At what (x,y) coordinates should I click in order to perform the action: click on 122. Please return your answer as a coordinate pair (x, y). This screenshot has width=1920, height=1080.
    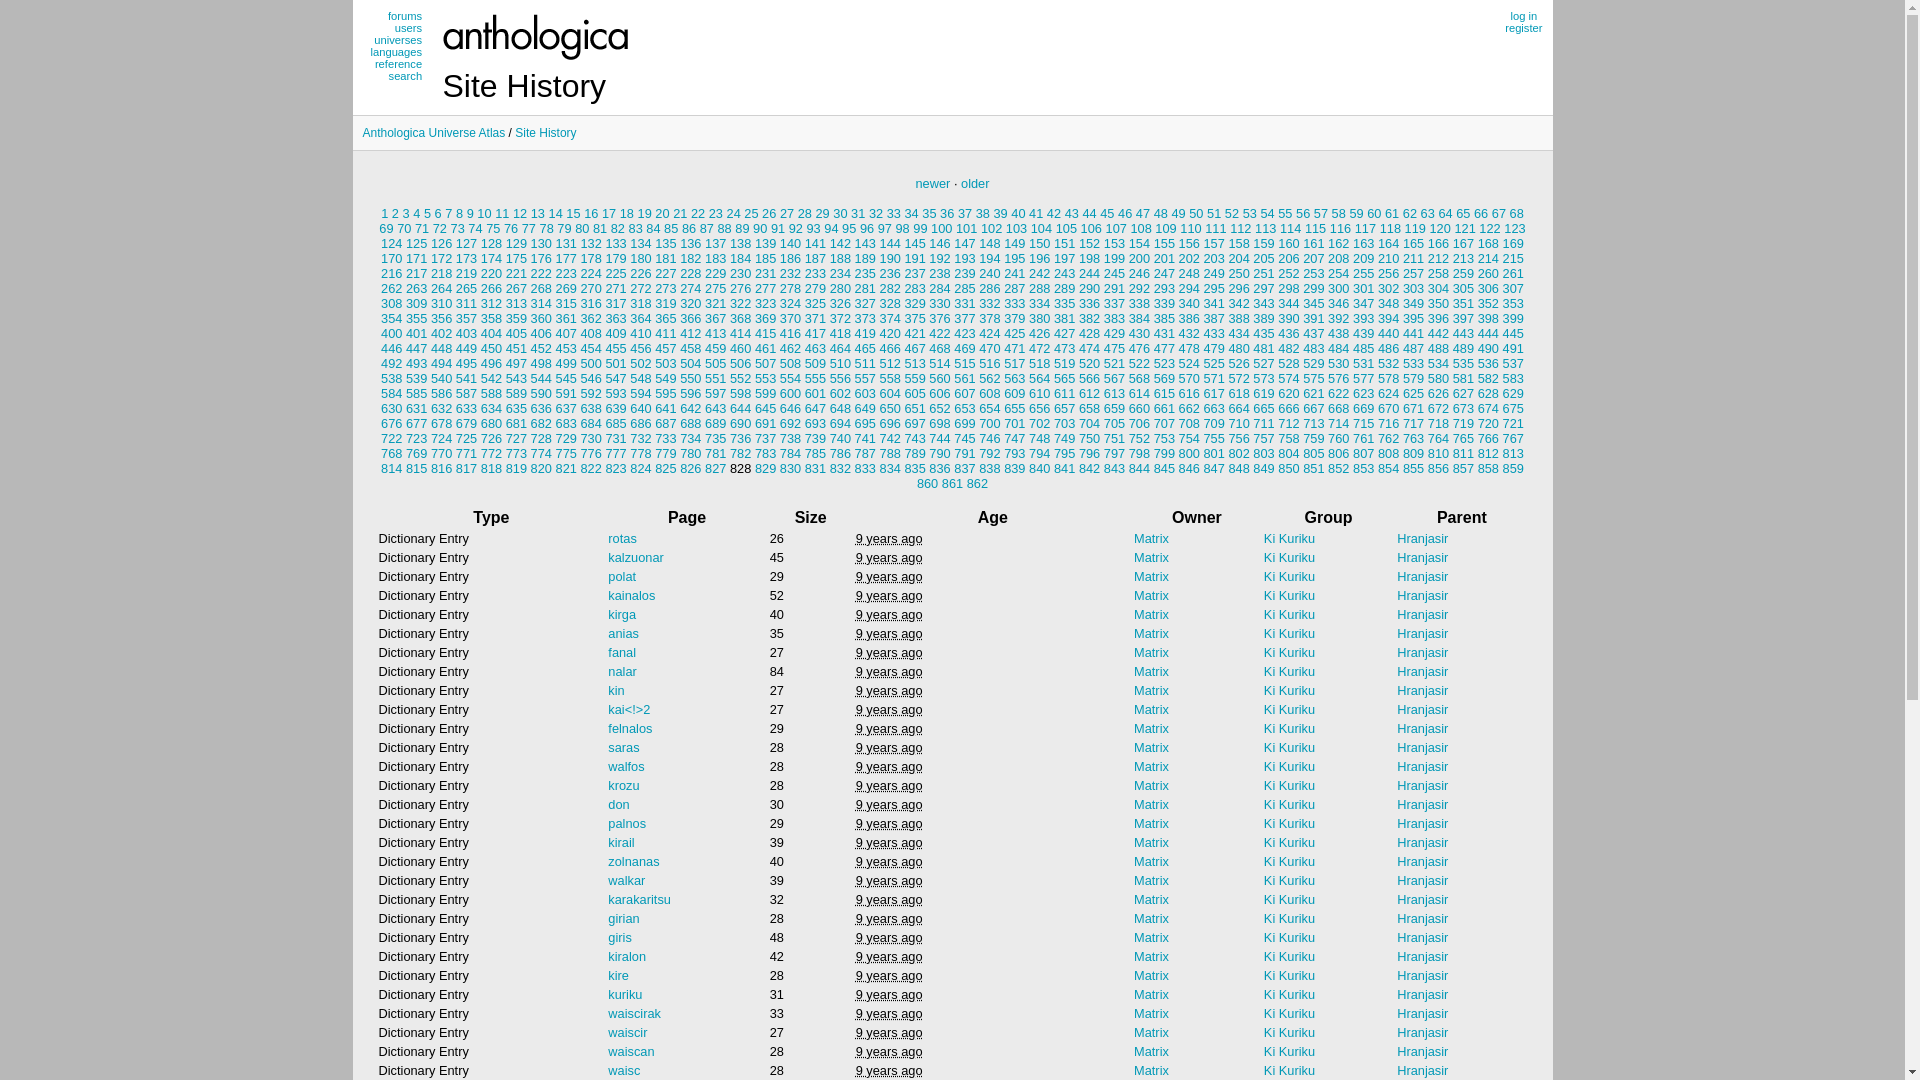
    Looking at the image, I should click on (1490, 228).